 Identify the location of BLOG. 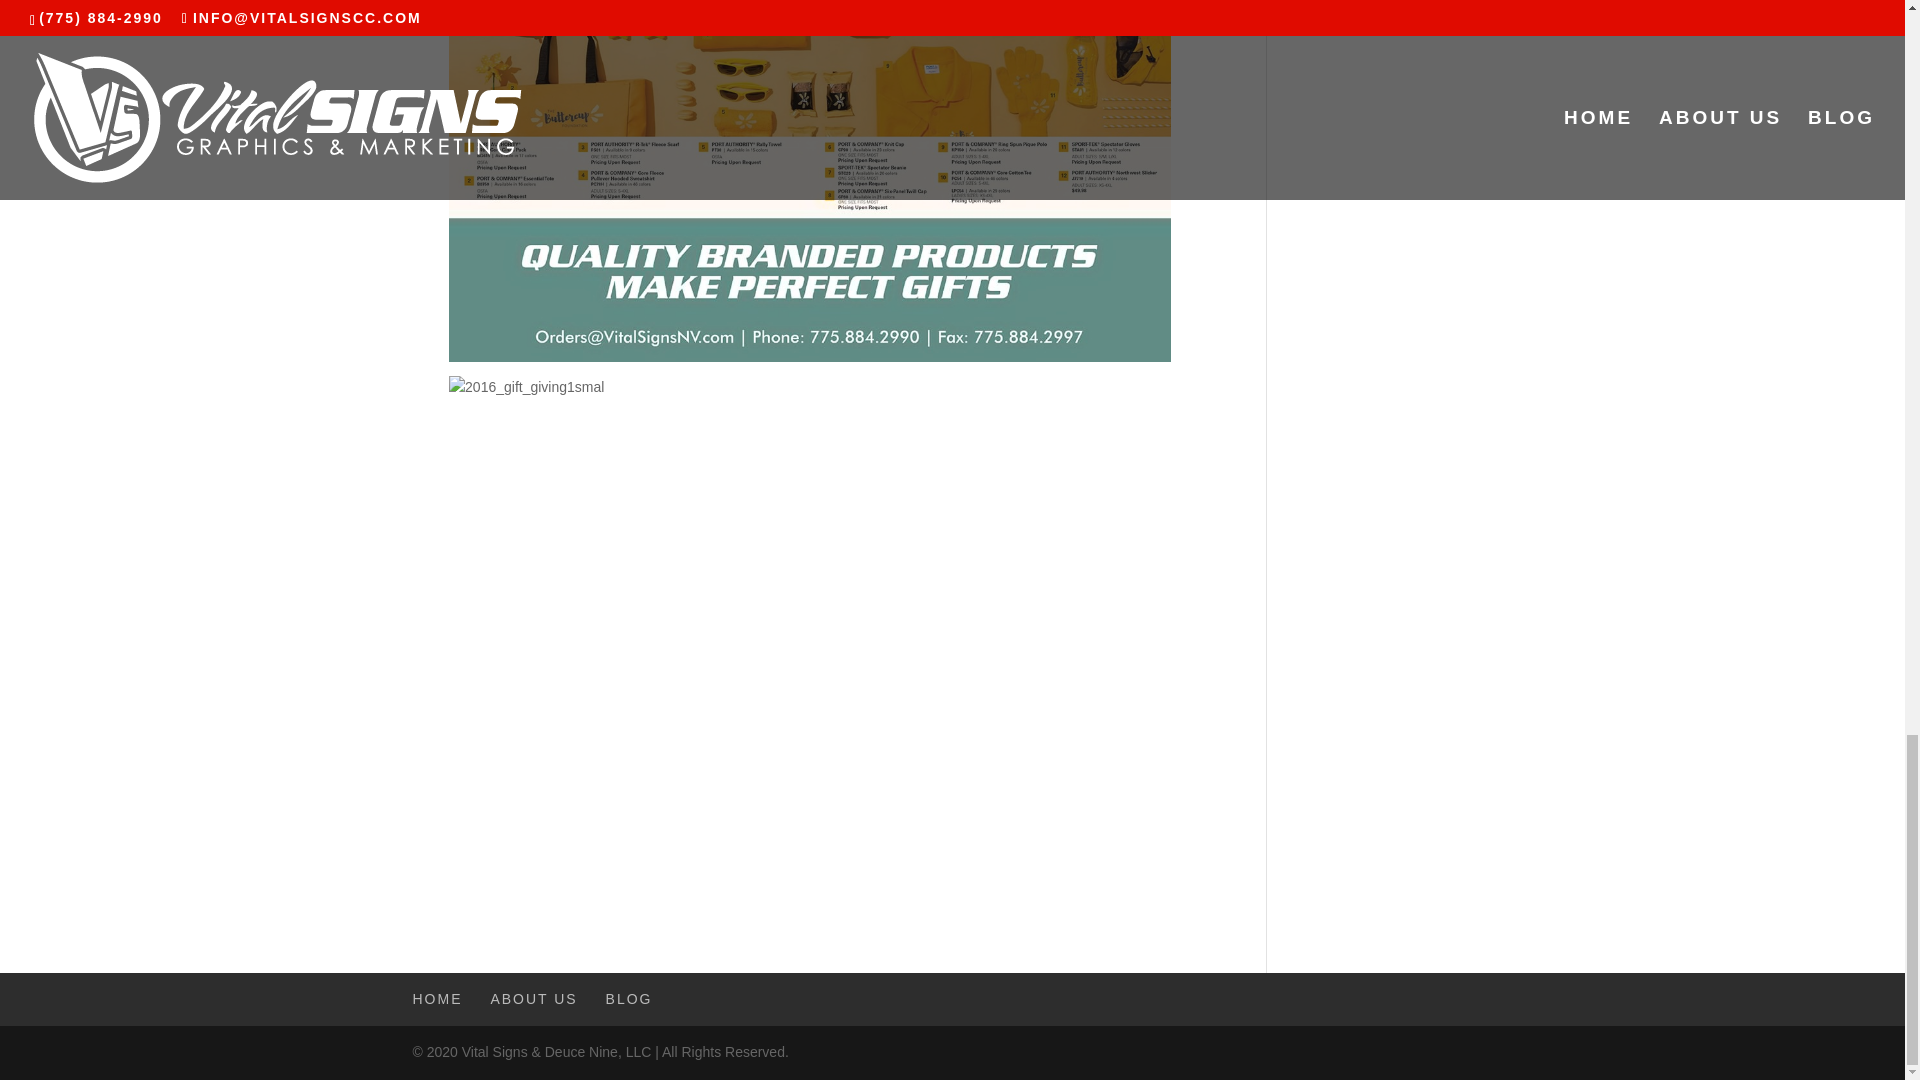
(629, 998).